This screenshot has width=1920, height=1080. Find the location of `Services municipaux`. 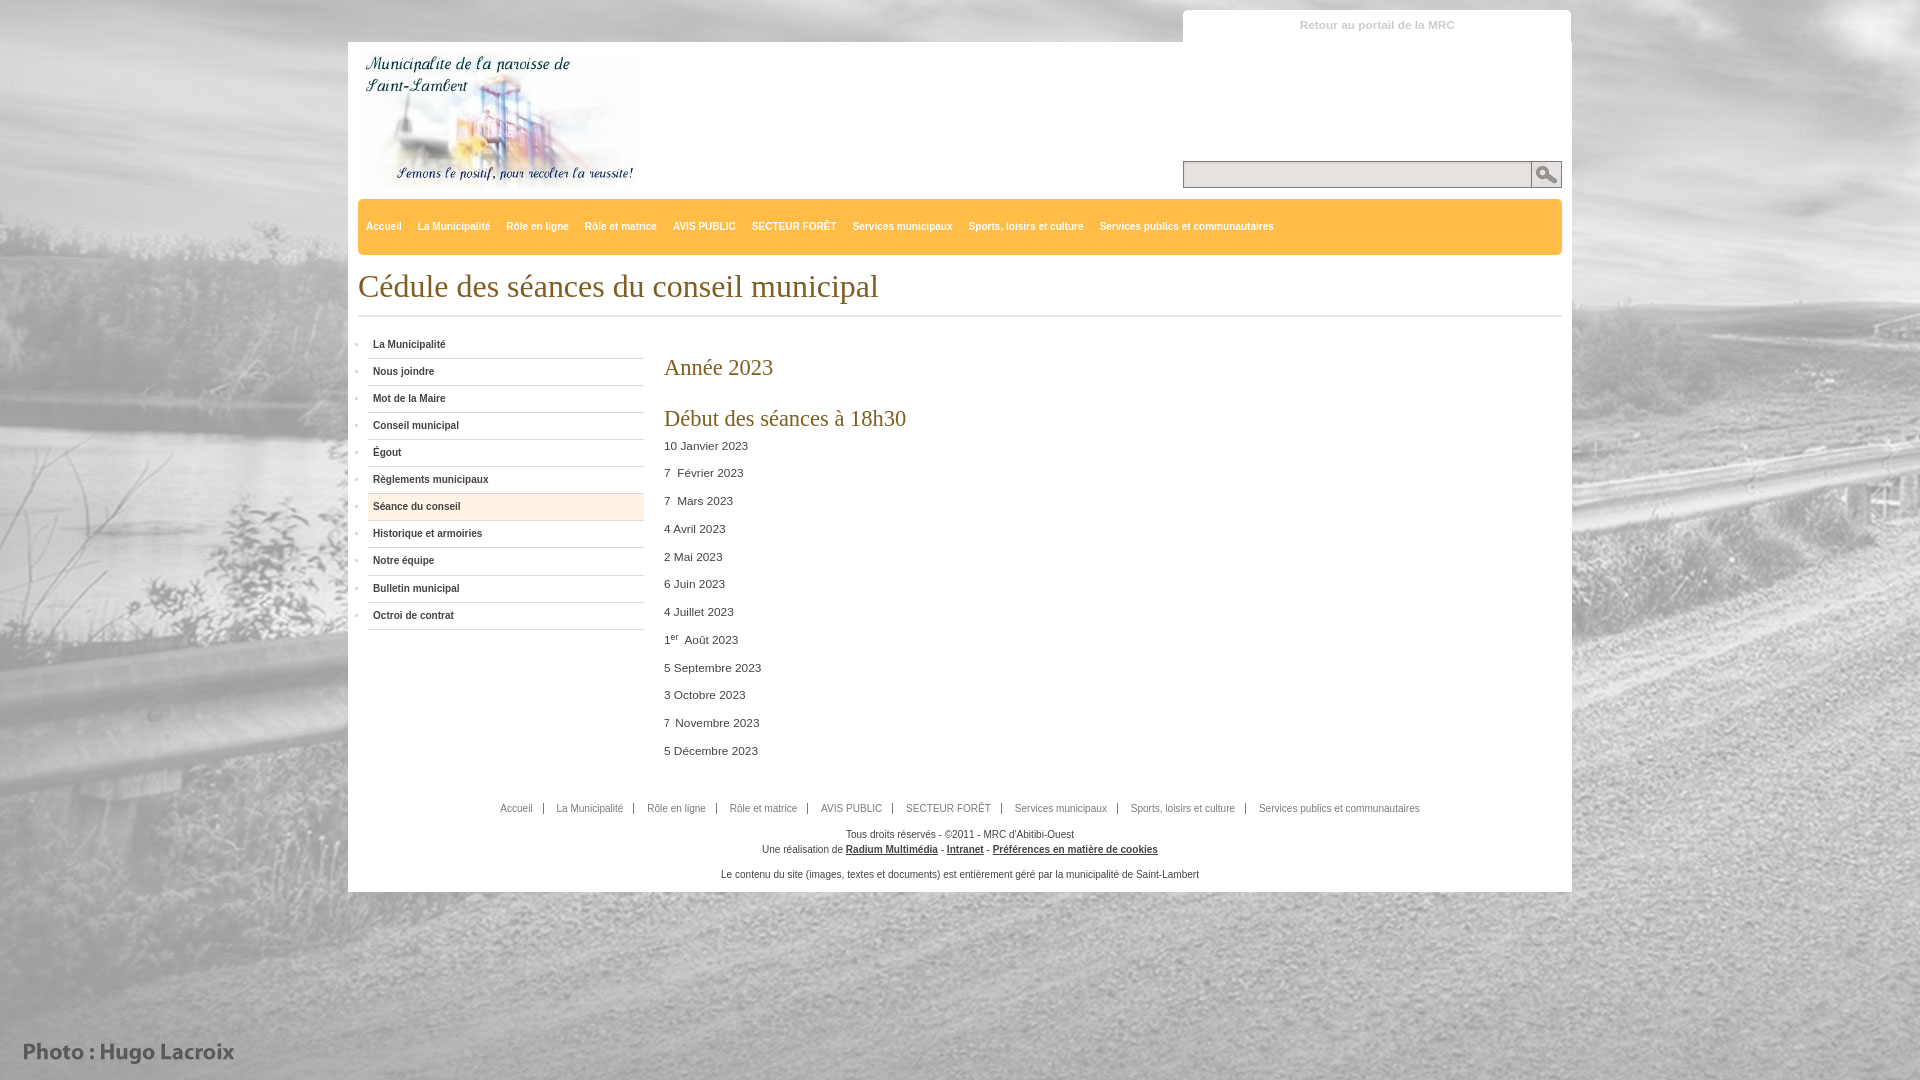

Services municipaux is located at coordinates (1062, 808).